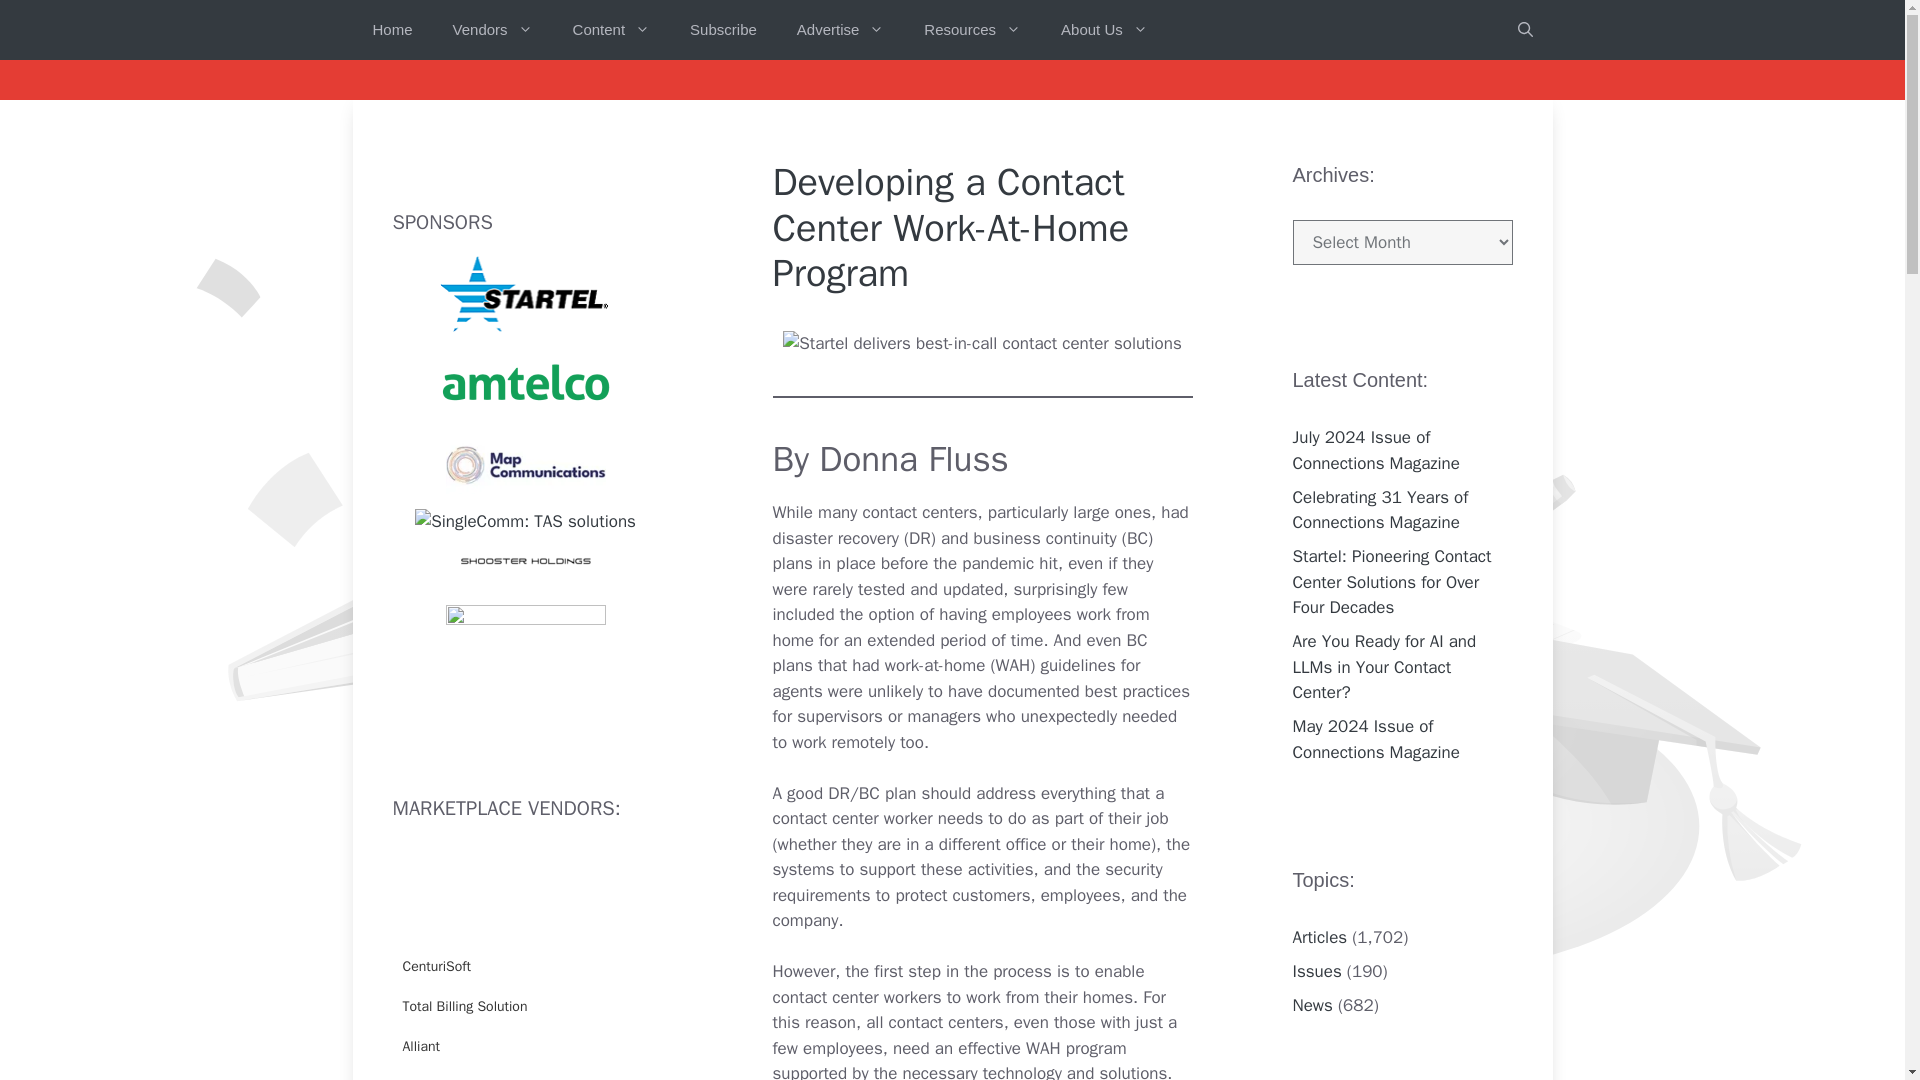 The image size is (1920, 1080). I want to click on Resources, so click(972, 30).